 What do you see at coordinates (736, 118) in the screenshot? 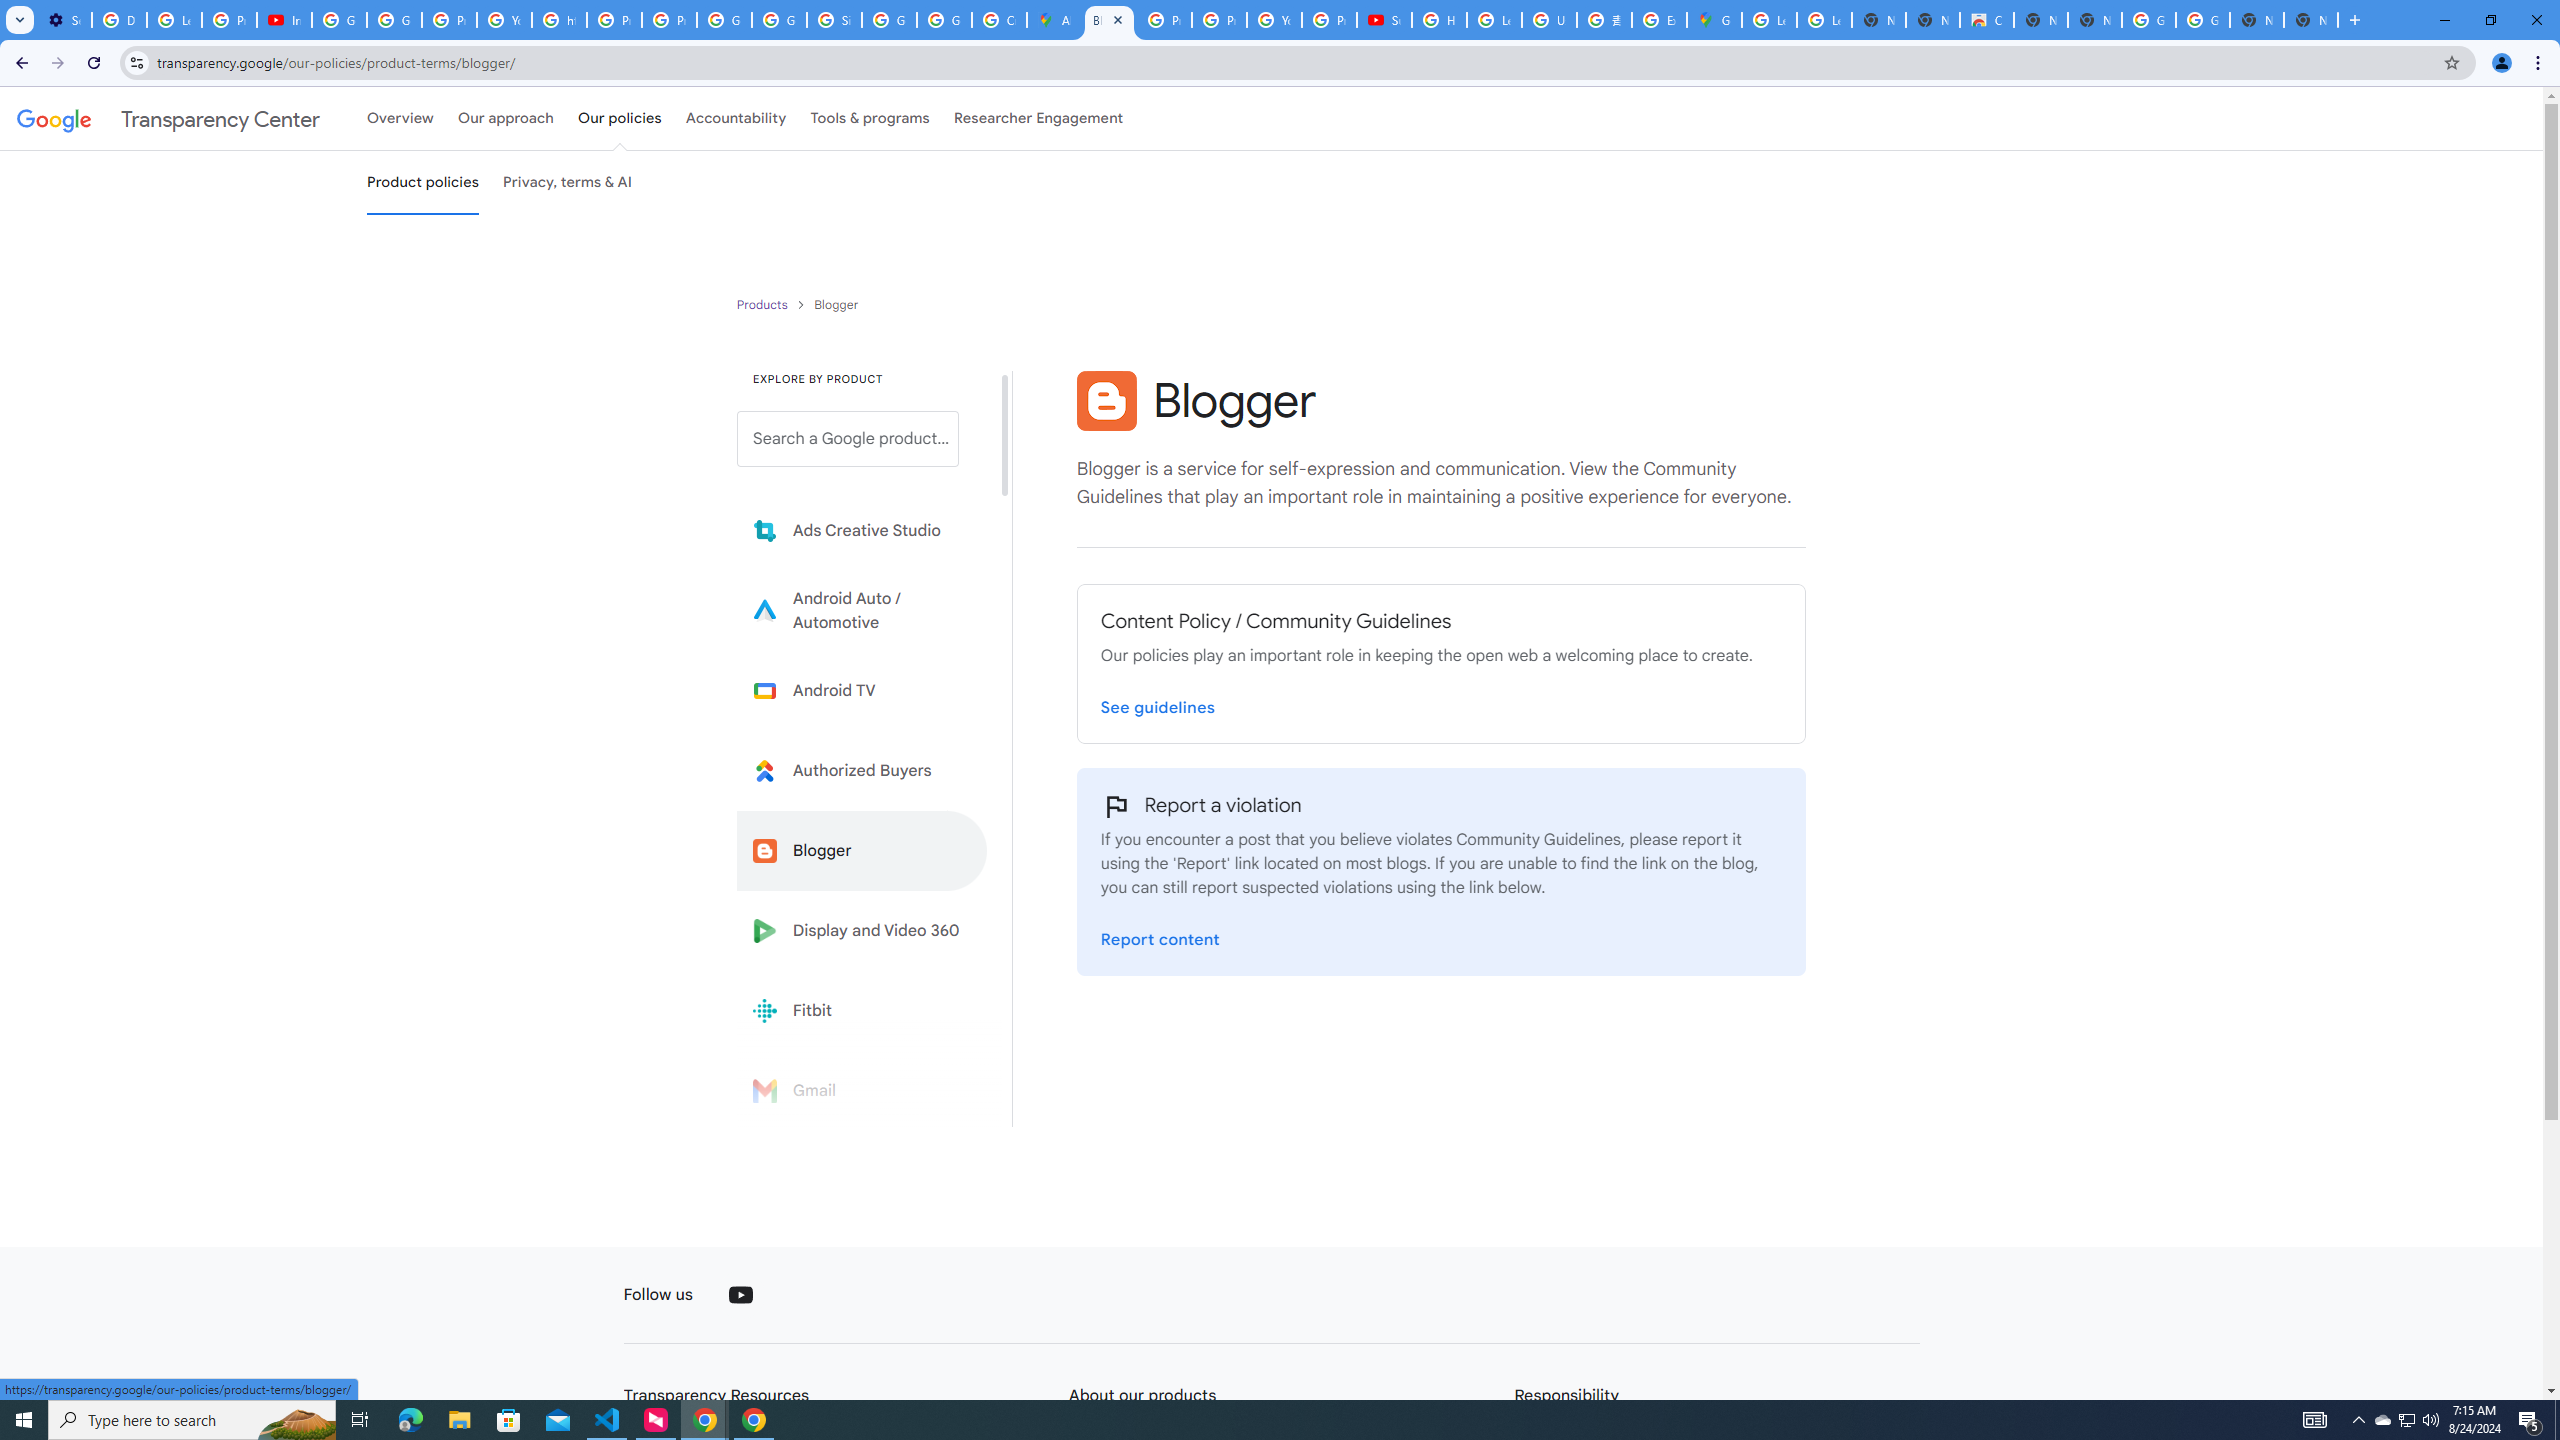
I see `Accountability` at bounding box center [736, 118].